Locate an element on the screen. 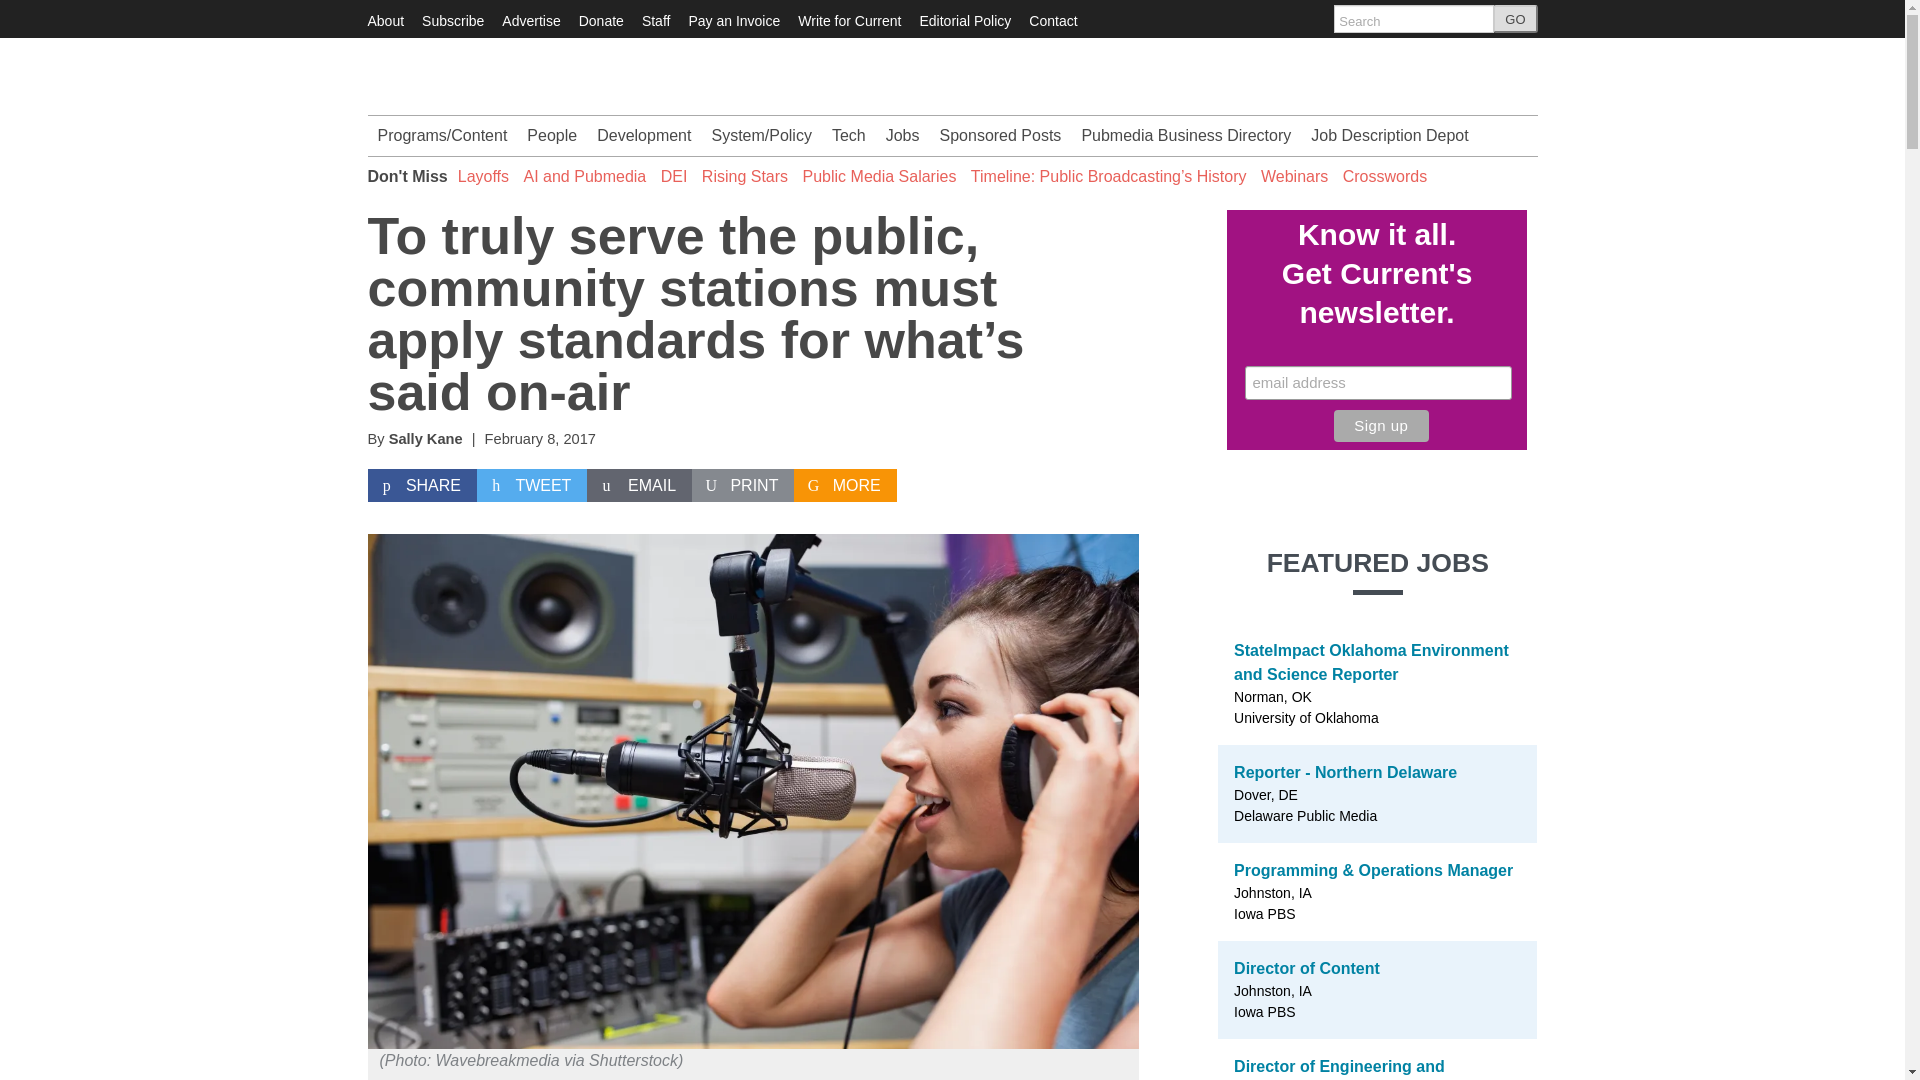  Staff is located at coordinates (656, 20).